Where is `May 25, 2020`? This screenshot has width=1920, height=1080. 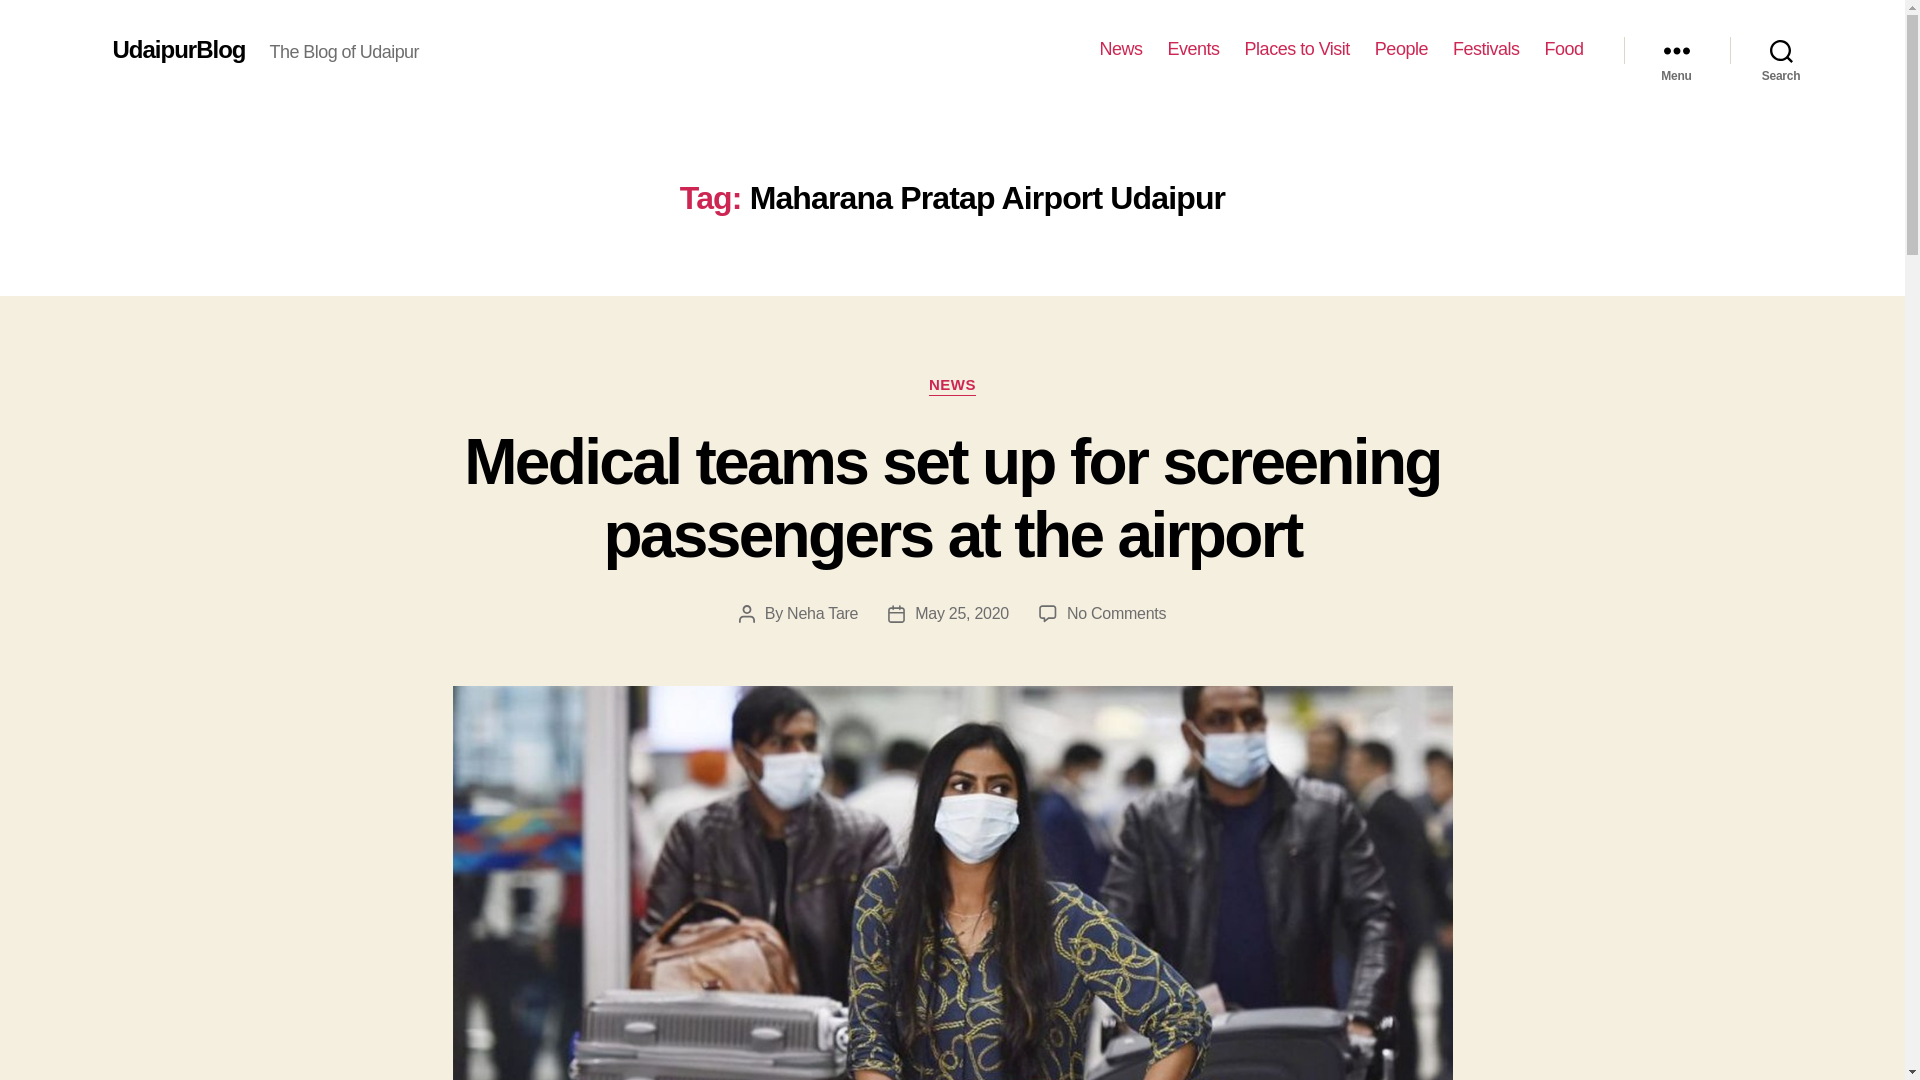 May 25, 2020 is located at coordinates (962, 613).